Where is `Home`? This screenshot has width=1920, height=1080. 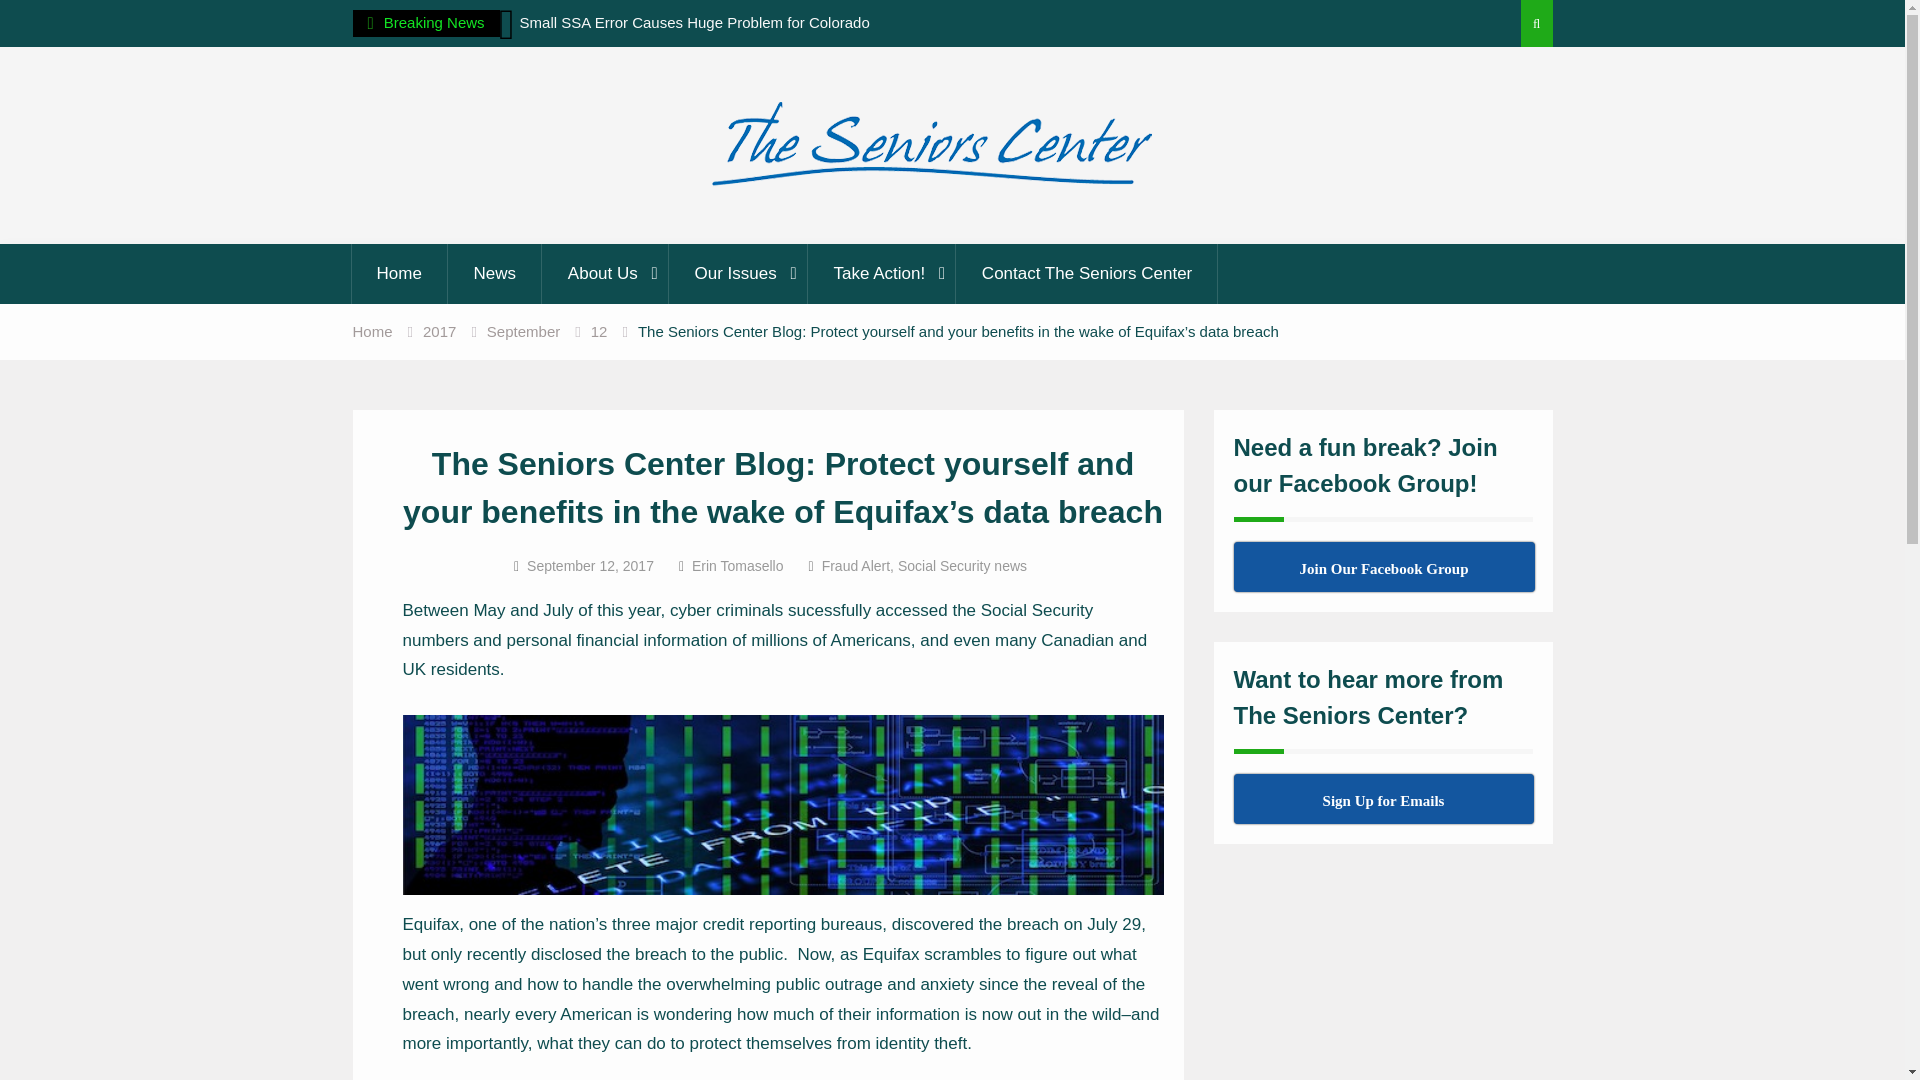 Home is located at coordinates (398, 274).